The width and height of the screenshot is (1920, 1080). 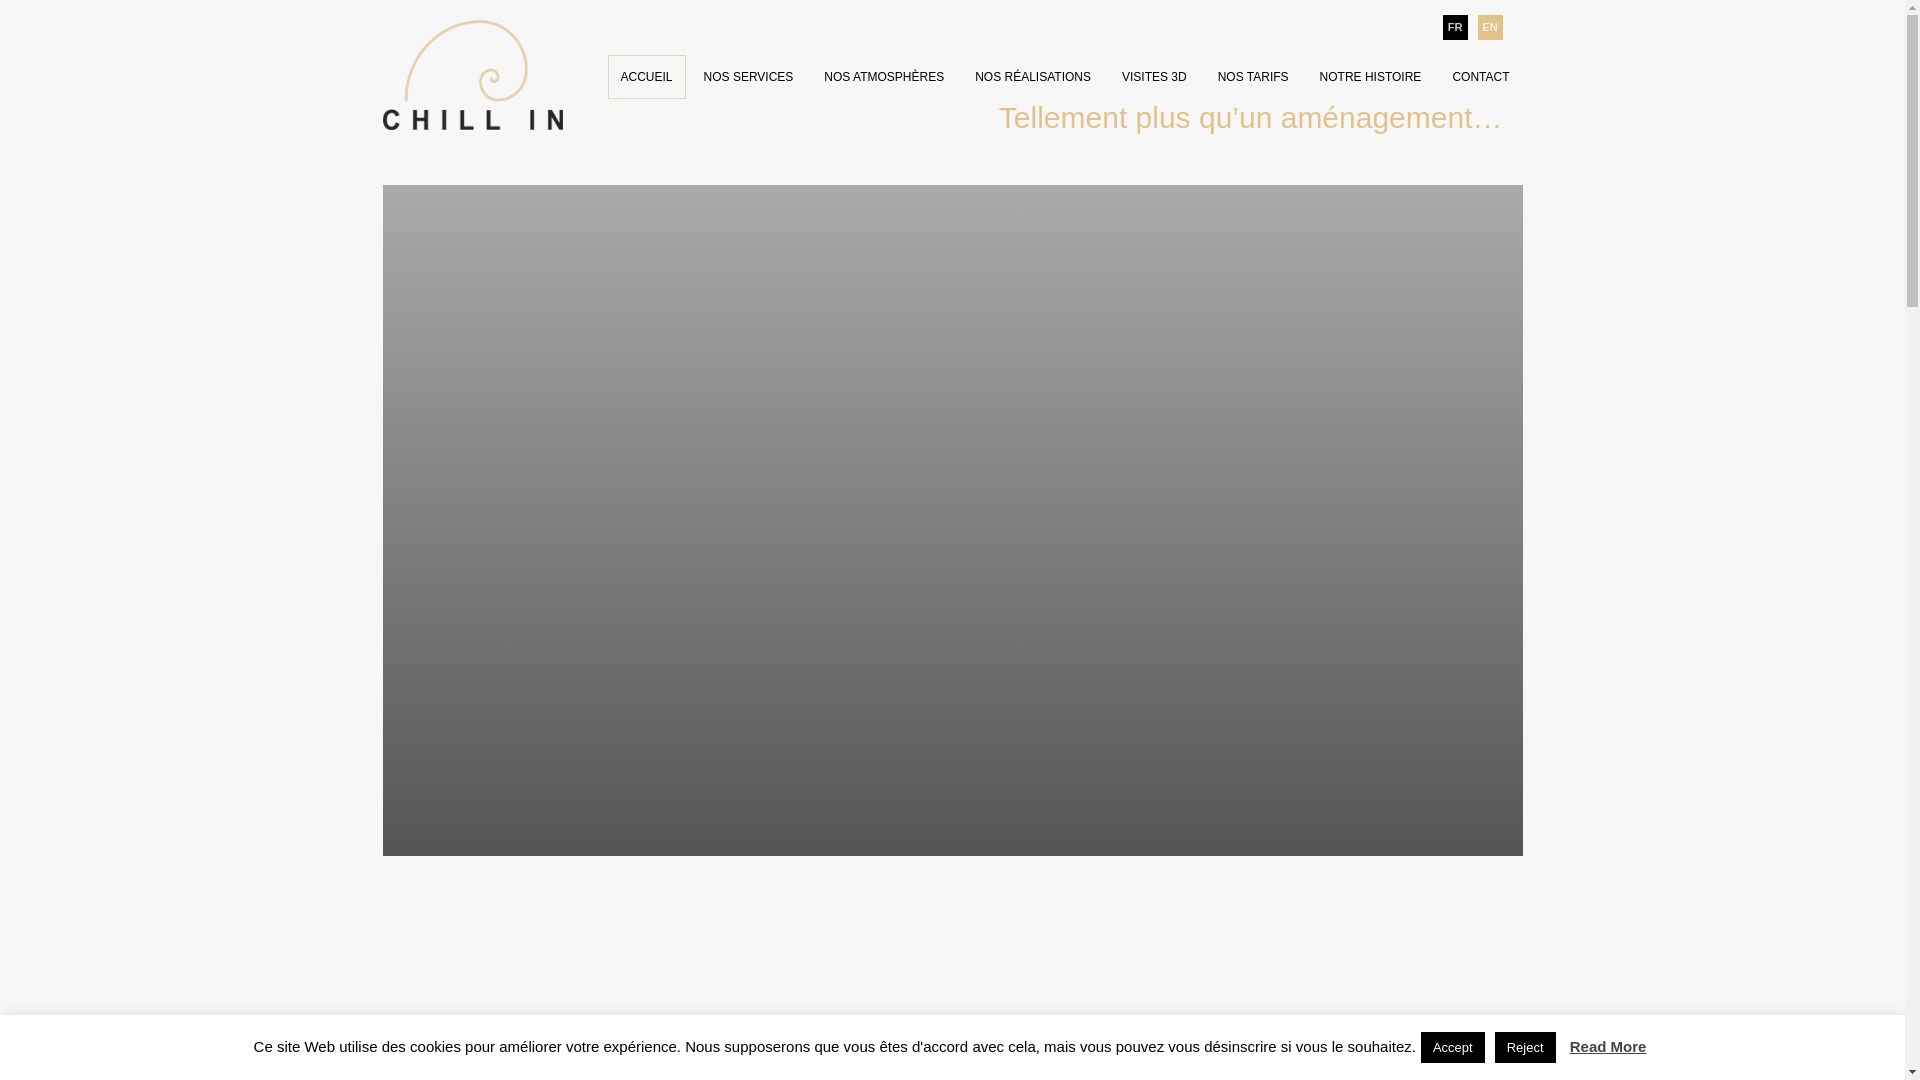 What do you see at coordinates (1608, 1047) in the screenshot?
I see `Read More` at bounding box center [1608, 1047].